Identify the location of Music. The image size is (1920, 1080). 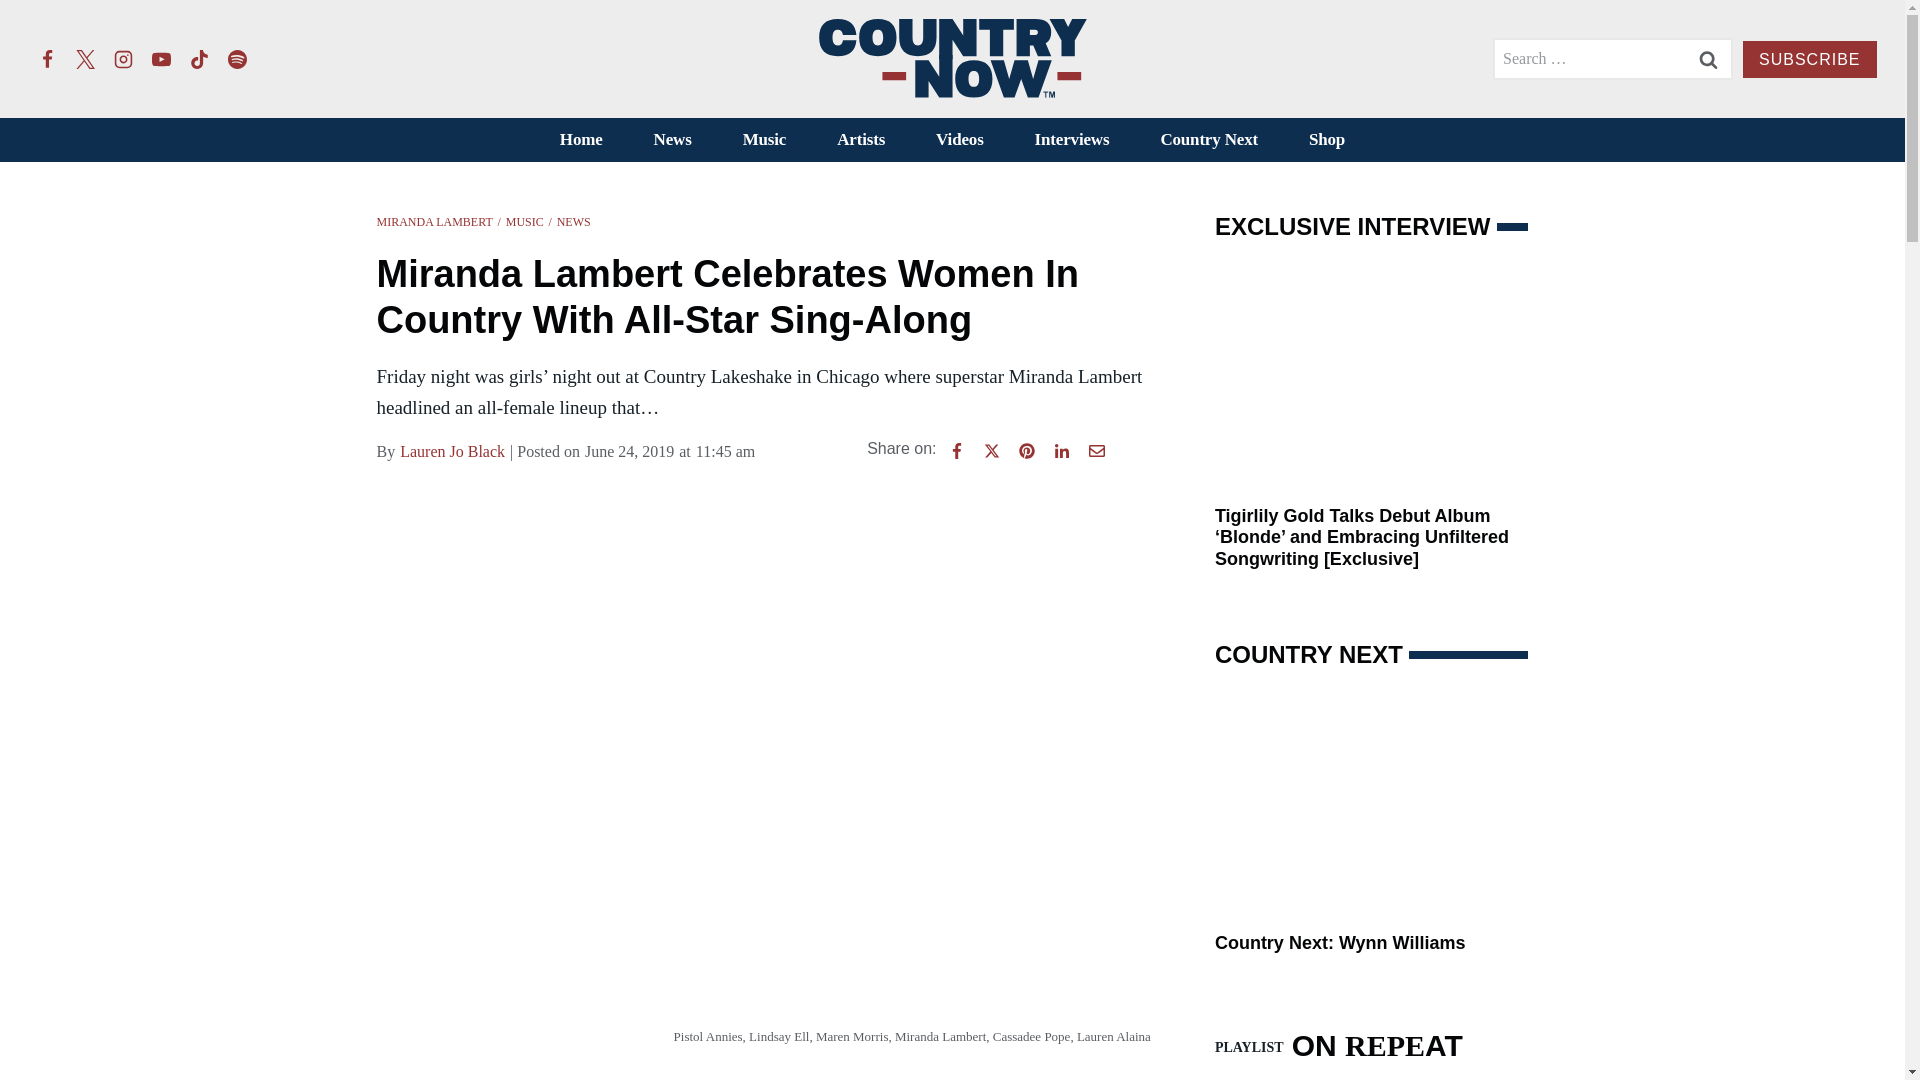
(764, 140).